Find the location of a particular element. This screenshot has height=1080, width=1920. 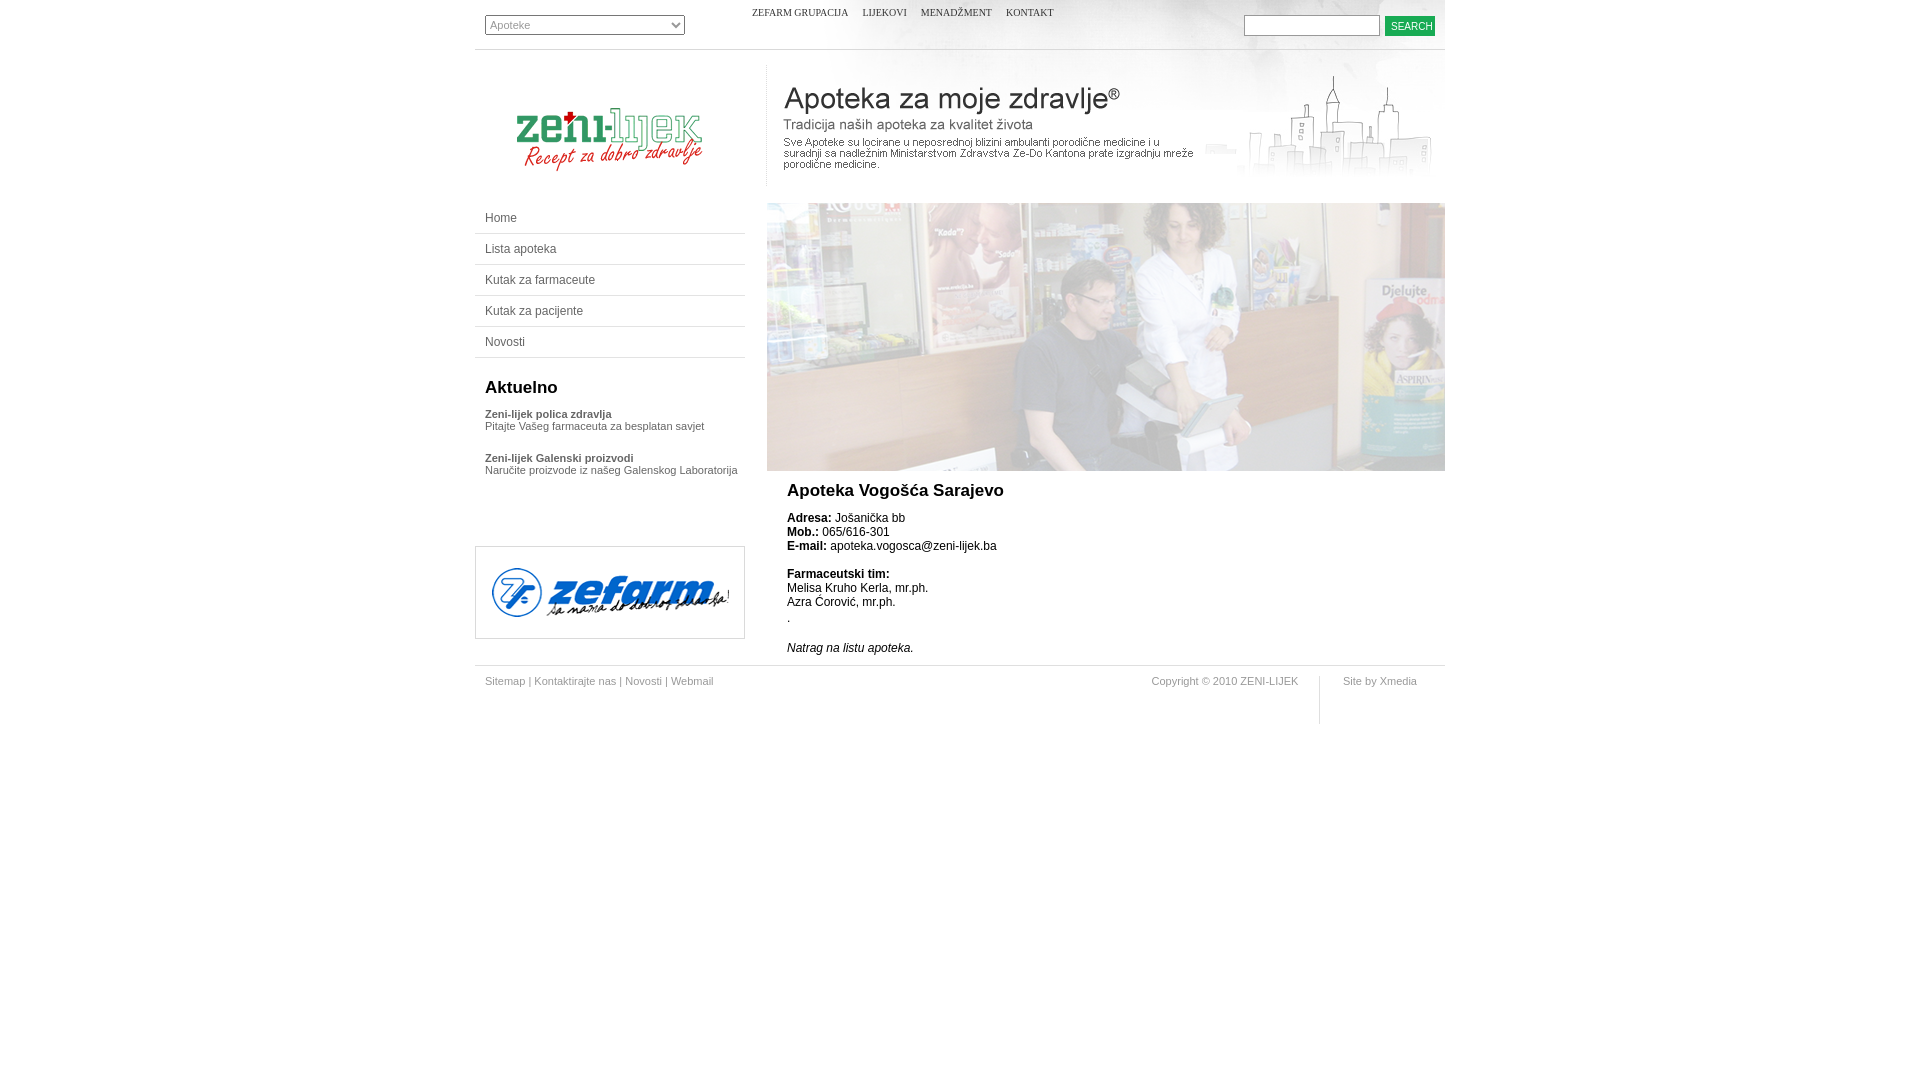

Natrag na listu apoteka. is located at coordinates (850, 648).